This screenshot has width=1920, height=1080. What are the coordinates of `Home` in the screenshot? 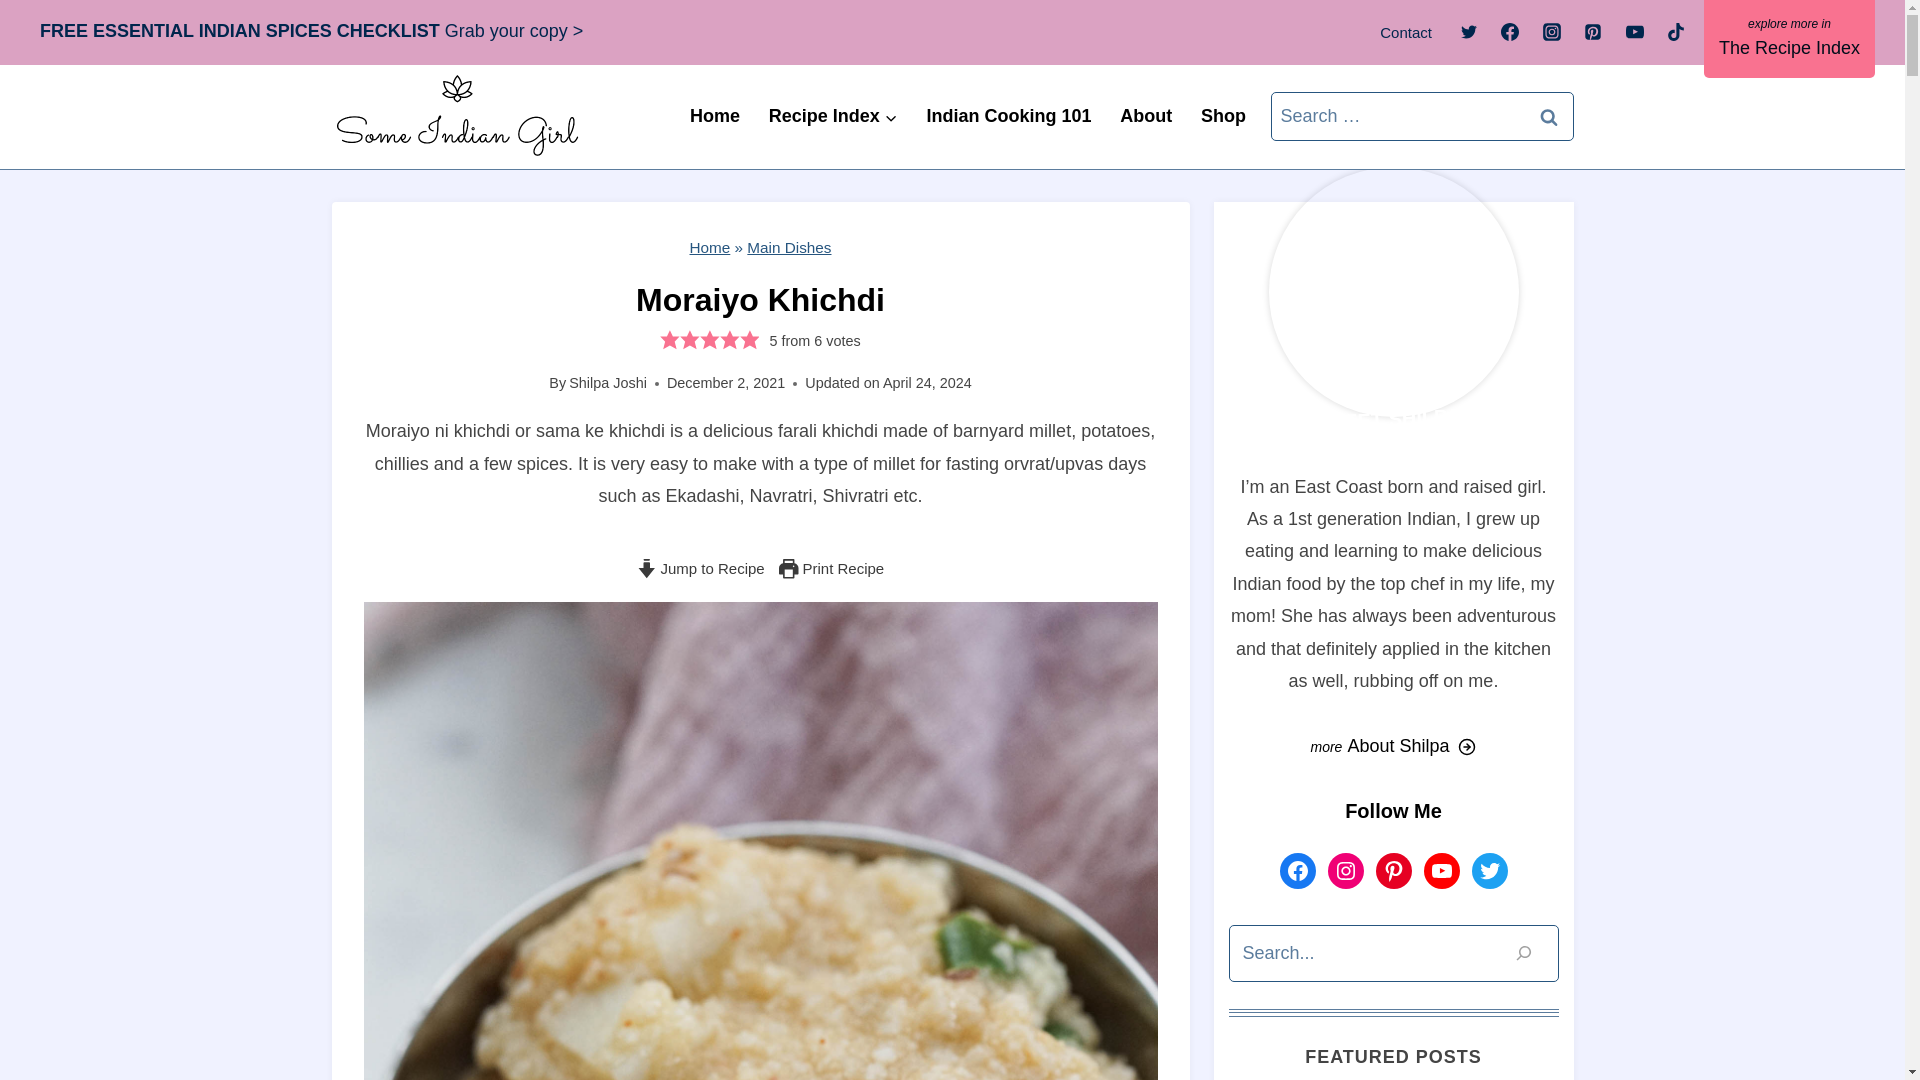 It's located at (710, 246).